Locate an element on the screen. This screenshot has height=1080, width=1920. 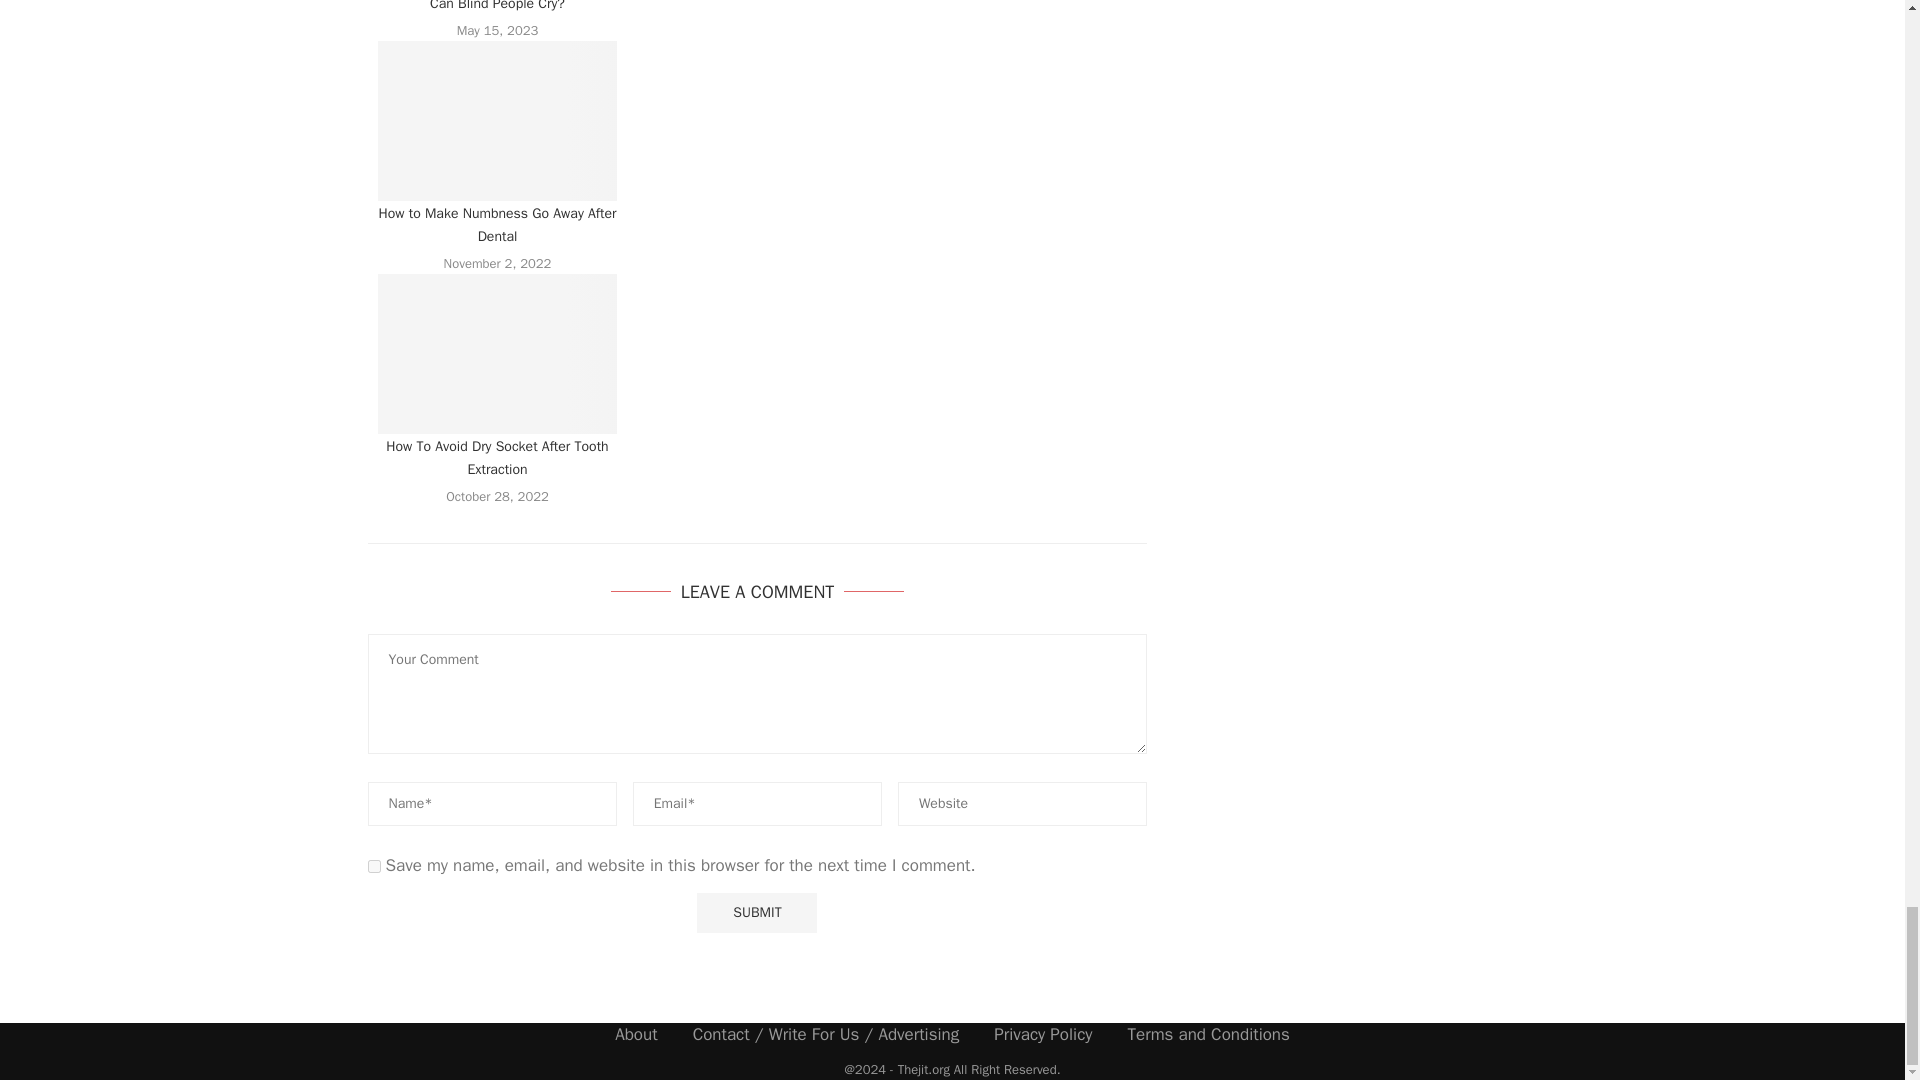
yes is located at coordinates (374, 866).